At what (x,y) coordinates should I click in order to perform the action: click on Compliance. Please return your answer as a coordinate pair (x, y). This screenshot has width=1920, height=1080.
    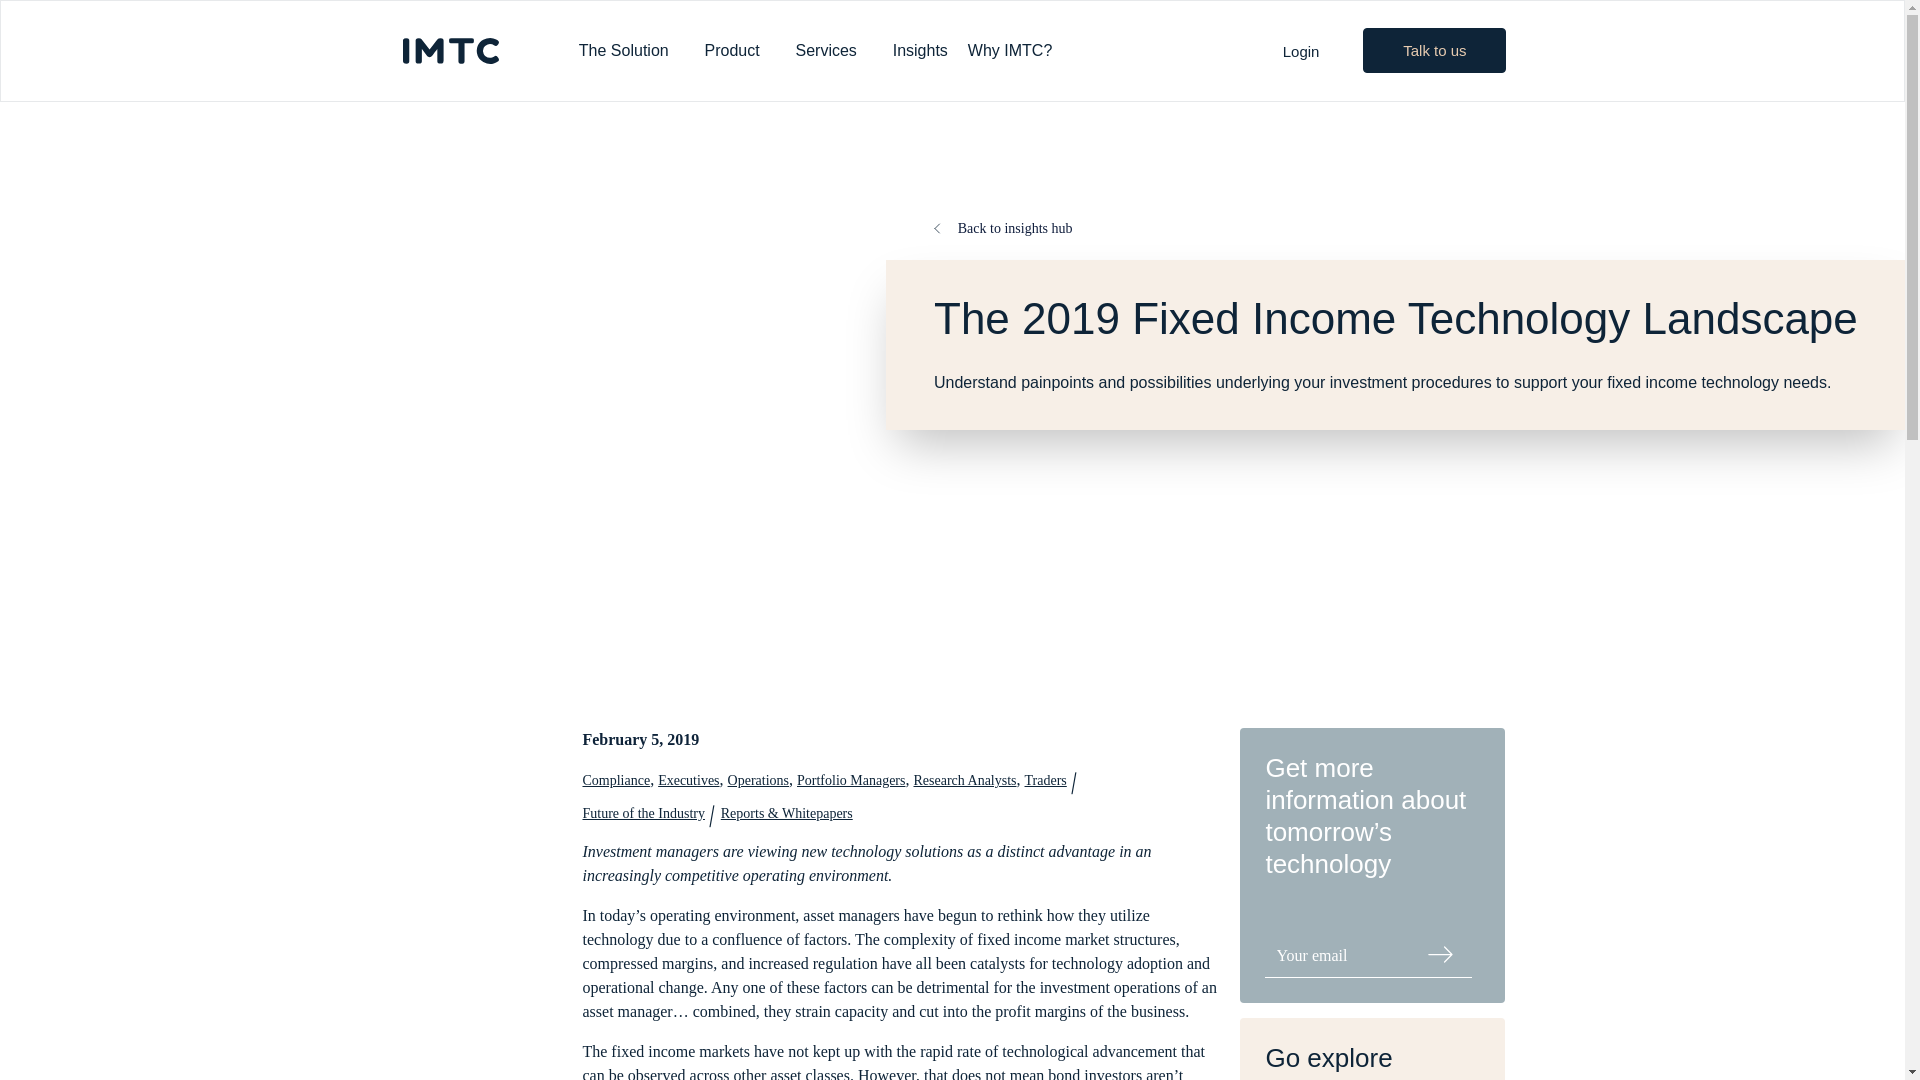
    Looking at the image, I should click on (616, 780).